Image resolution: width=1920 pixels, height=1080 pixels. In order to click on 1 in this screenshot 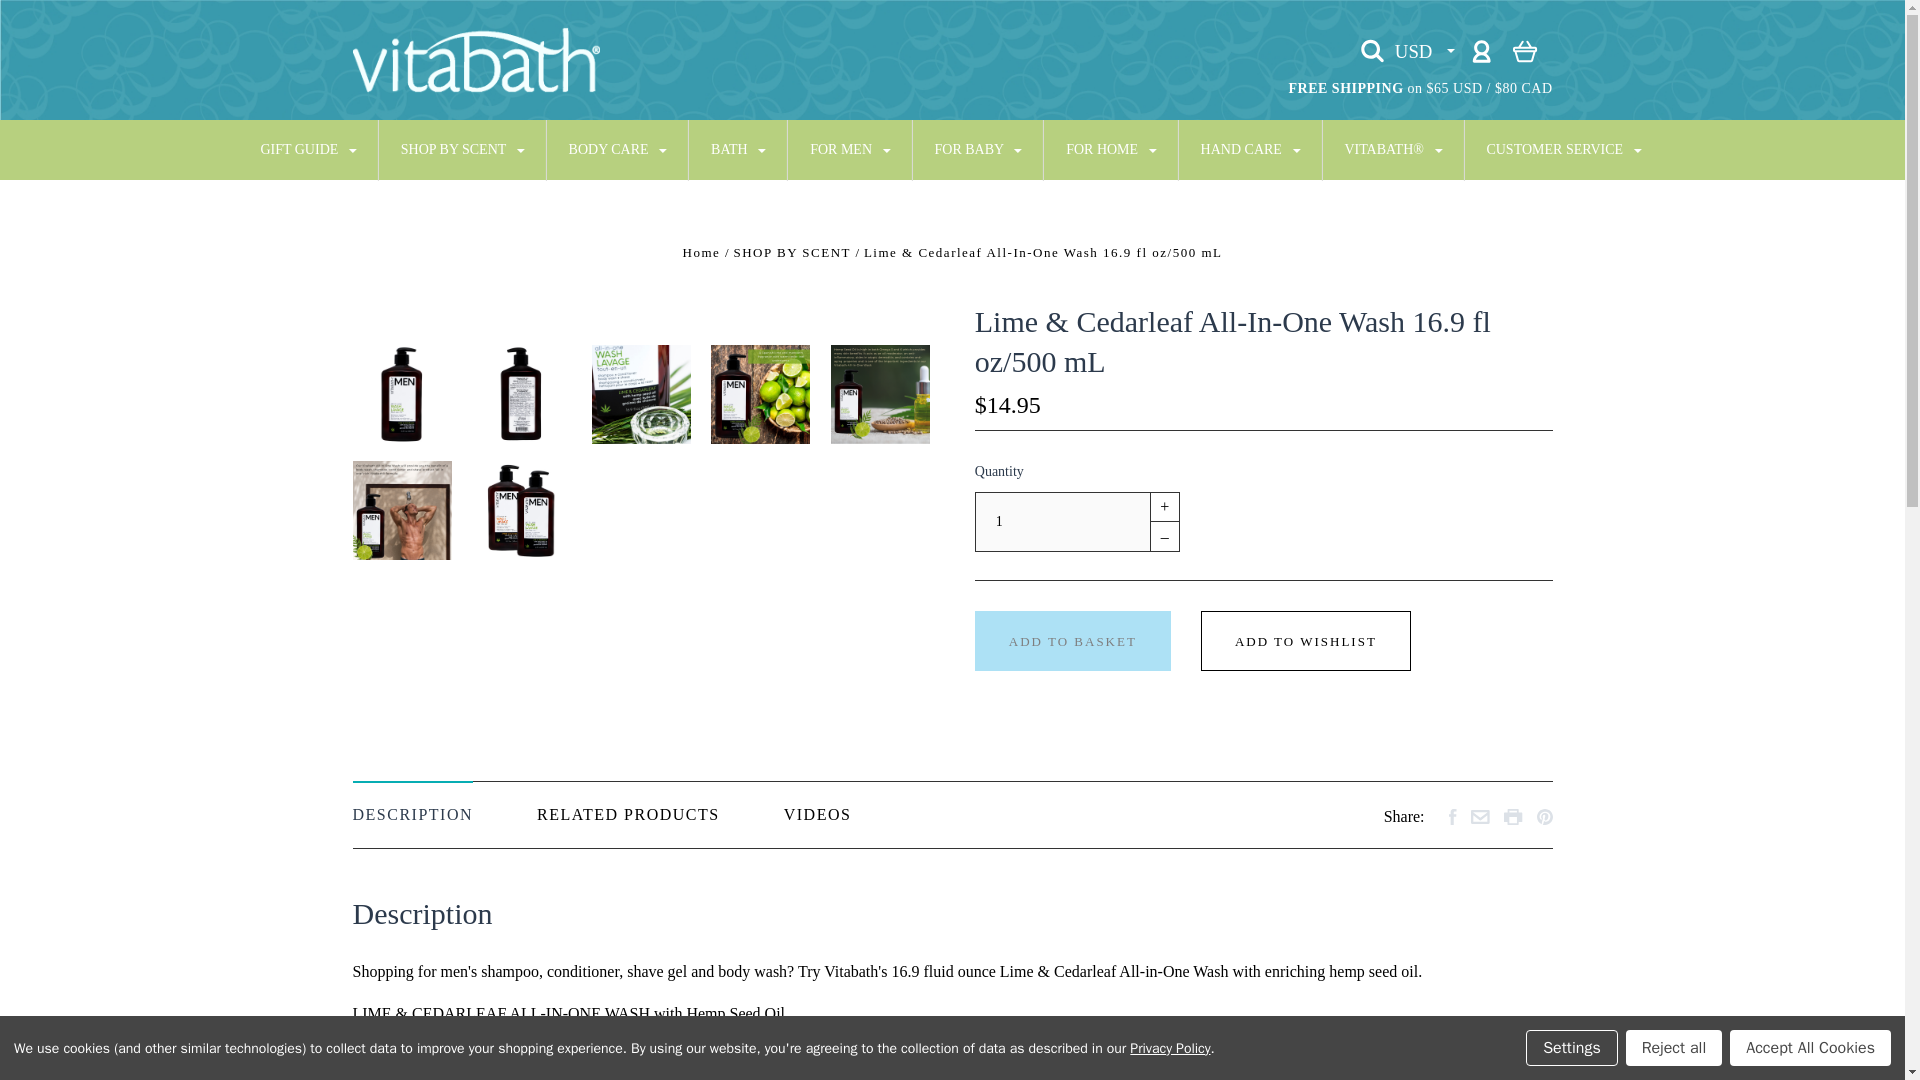, I will do `click(1062, 522)`.